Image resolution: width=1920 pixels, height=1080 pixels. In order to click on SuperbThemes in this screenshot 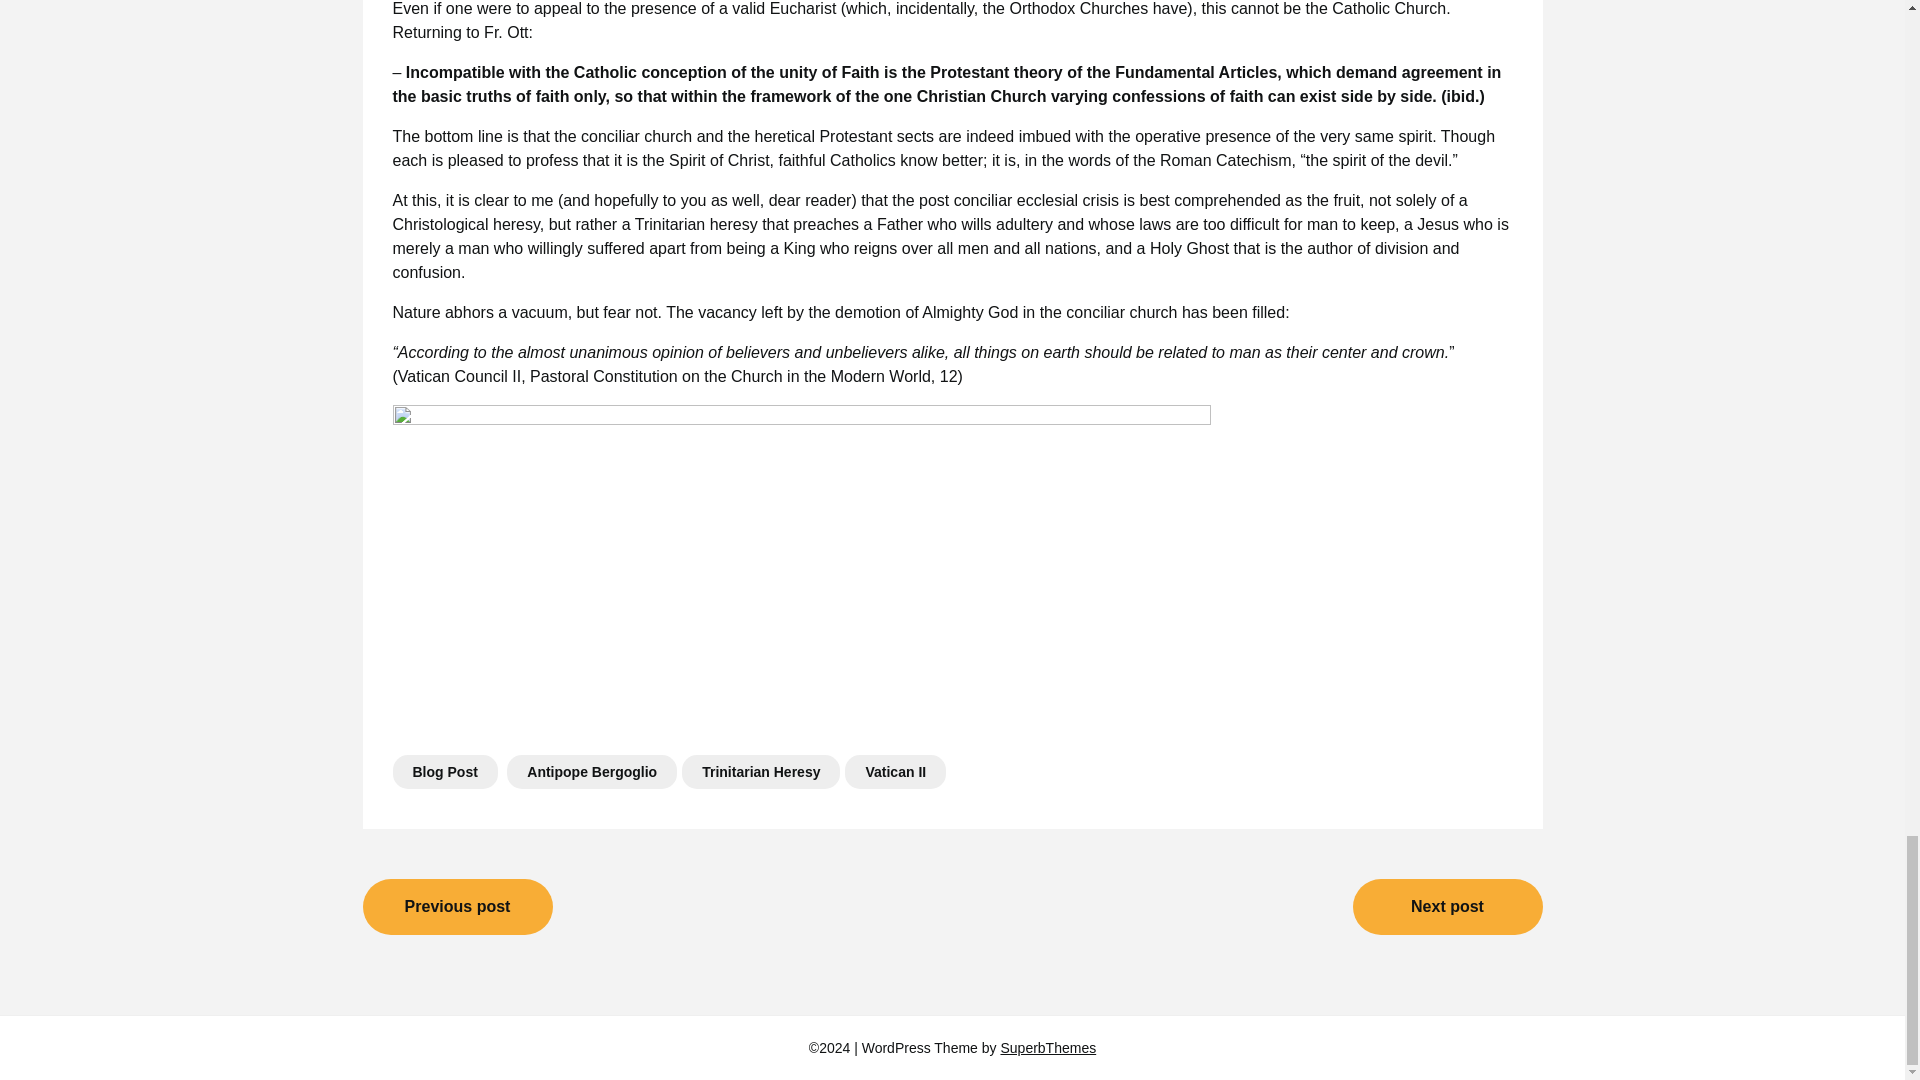, I will do `click(1048, 1048)`.